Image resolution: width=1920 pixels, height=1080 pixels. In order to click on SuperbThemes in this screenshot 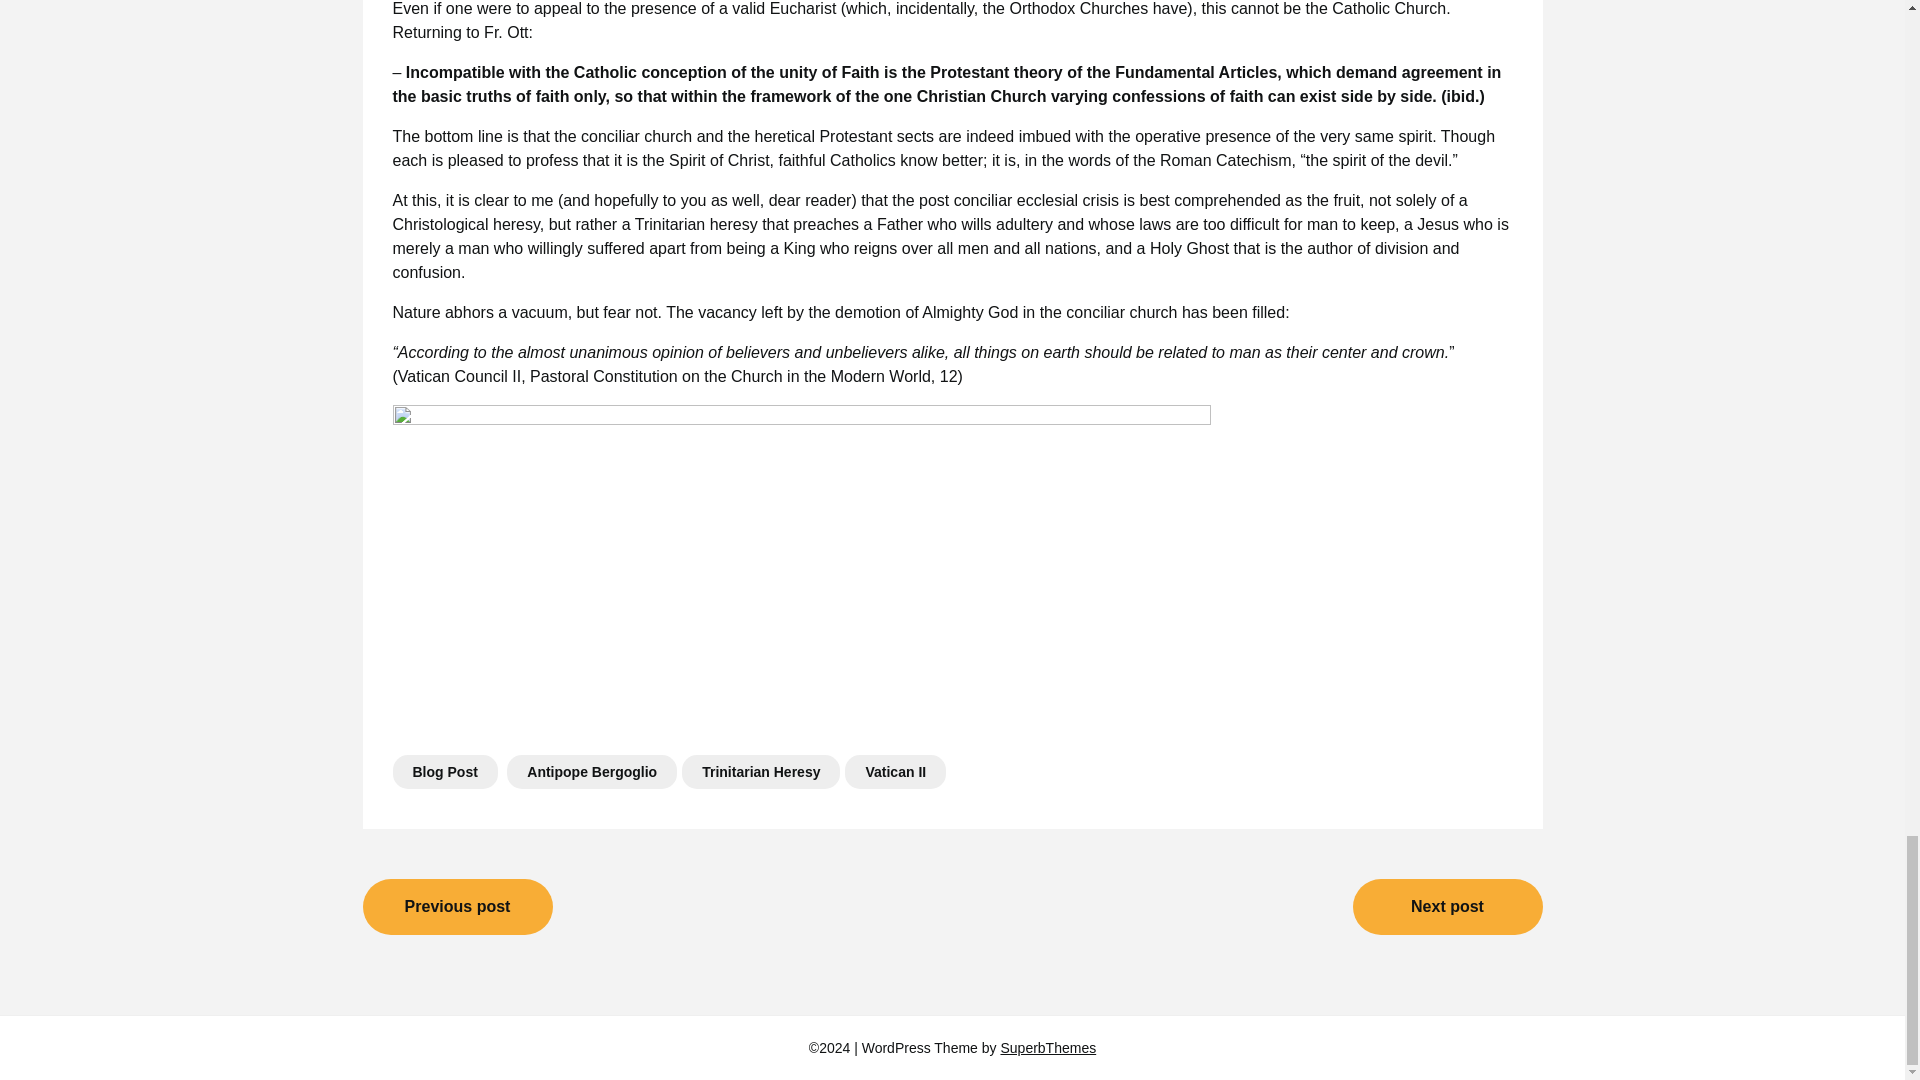, I will do `click(1048, 1048)`.